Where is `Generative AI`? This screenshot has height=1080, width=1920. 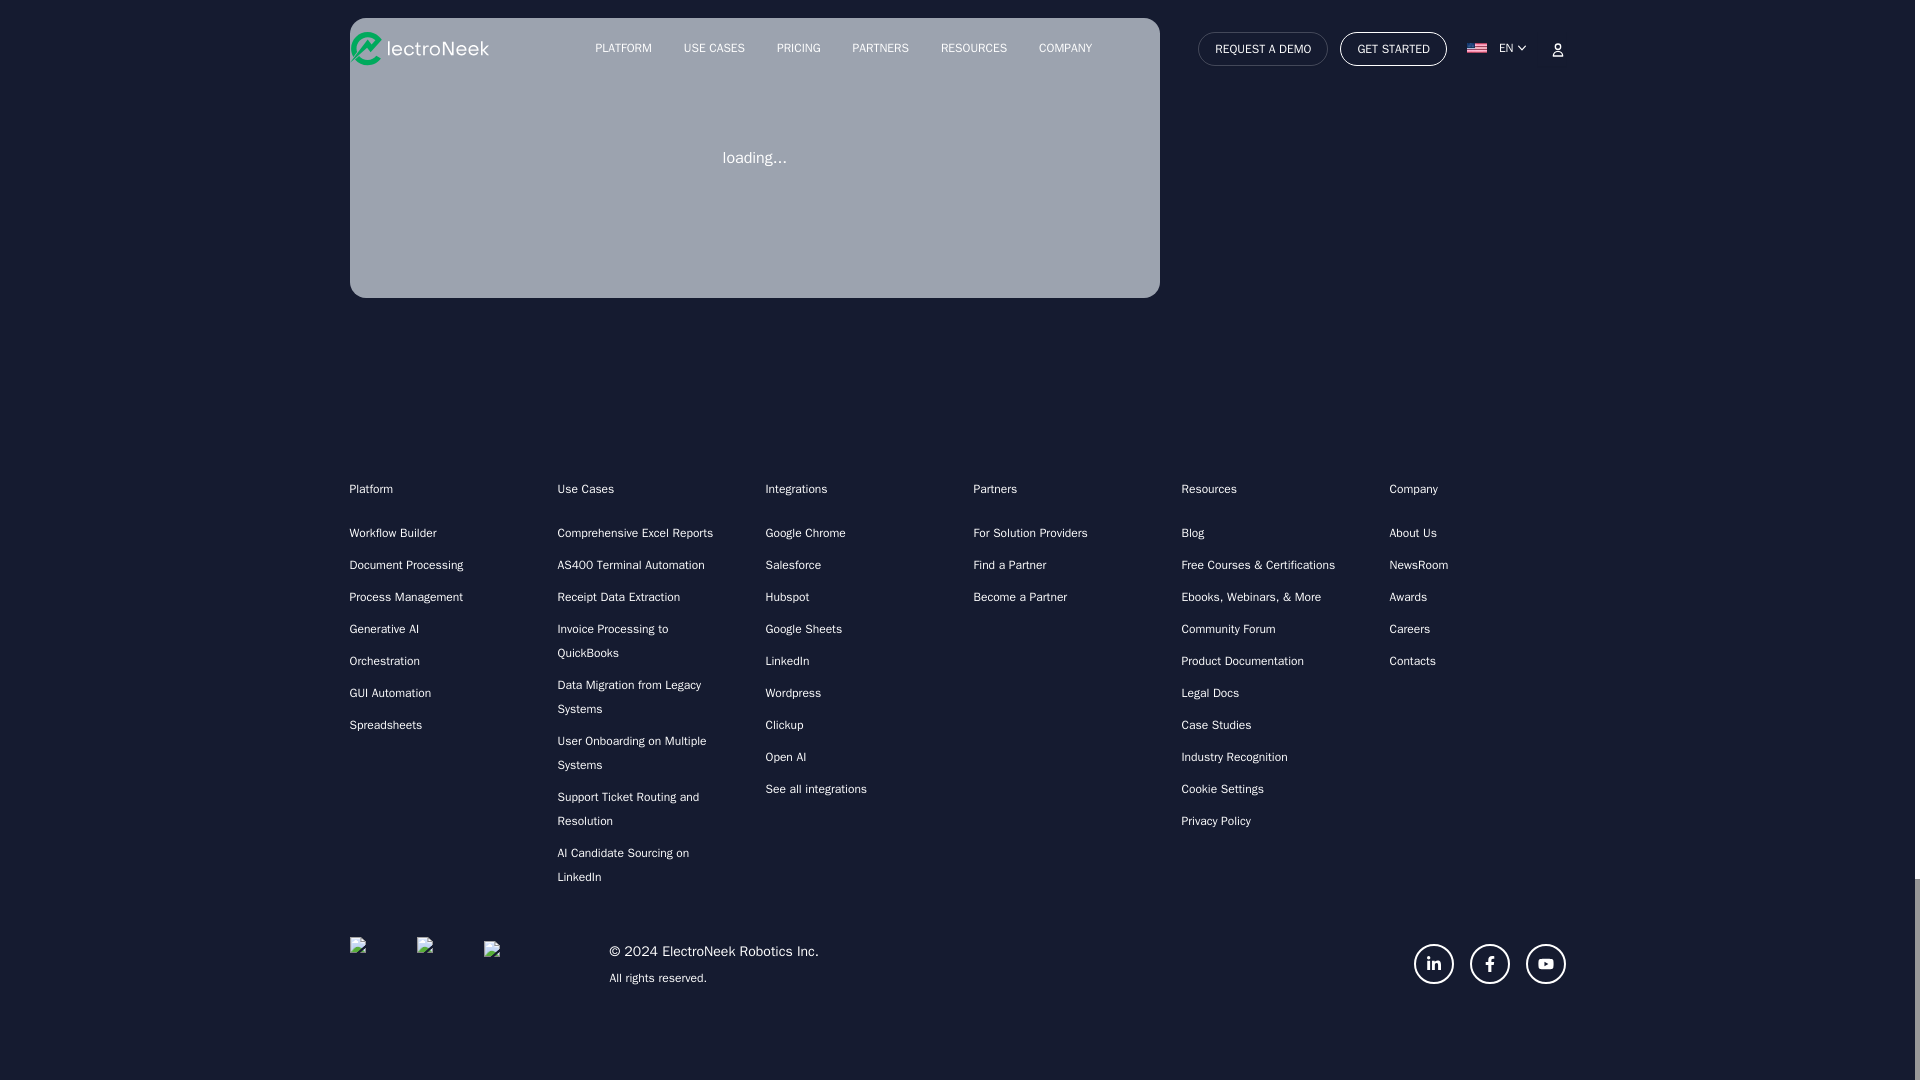 Generative AI is located at coordinates (438, 628).